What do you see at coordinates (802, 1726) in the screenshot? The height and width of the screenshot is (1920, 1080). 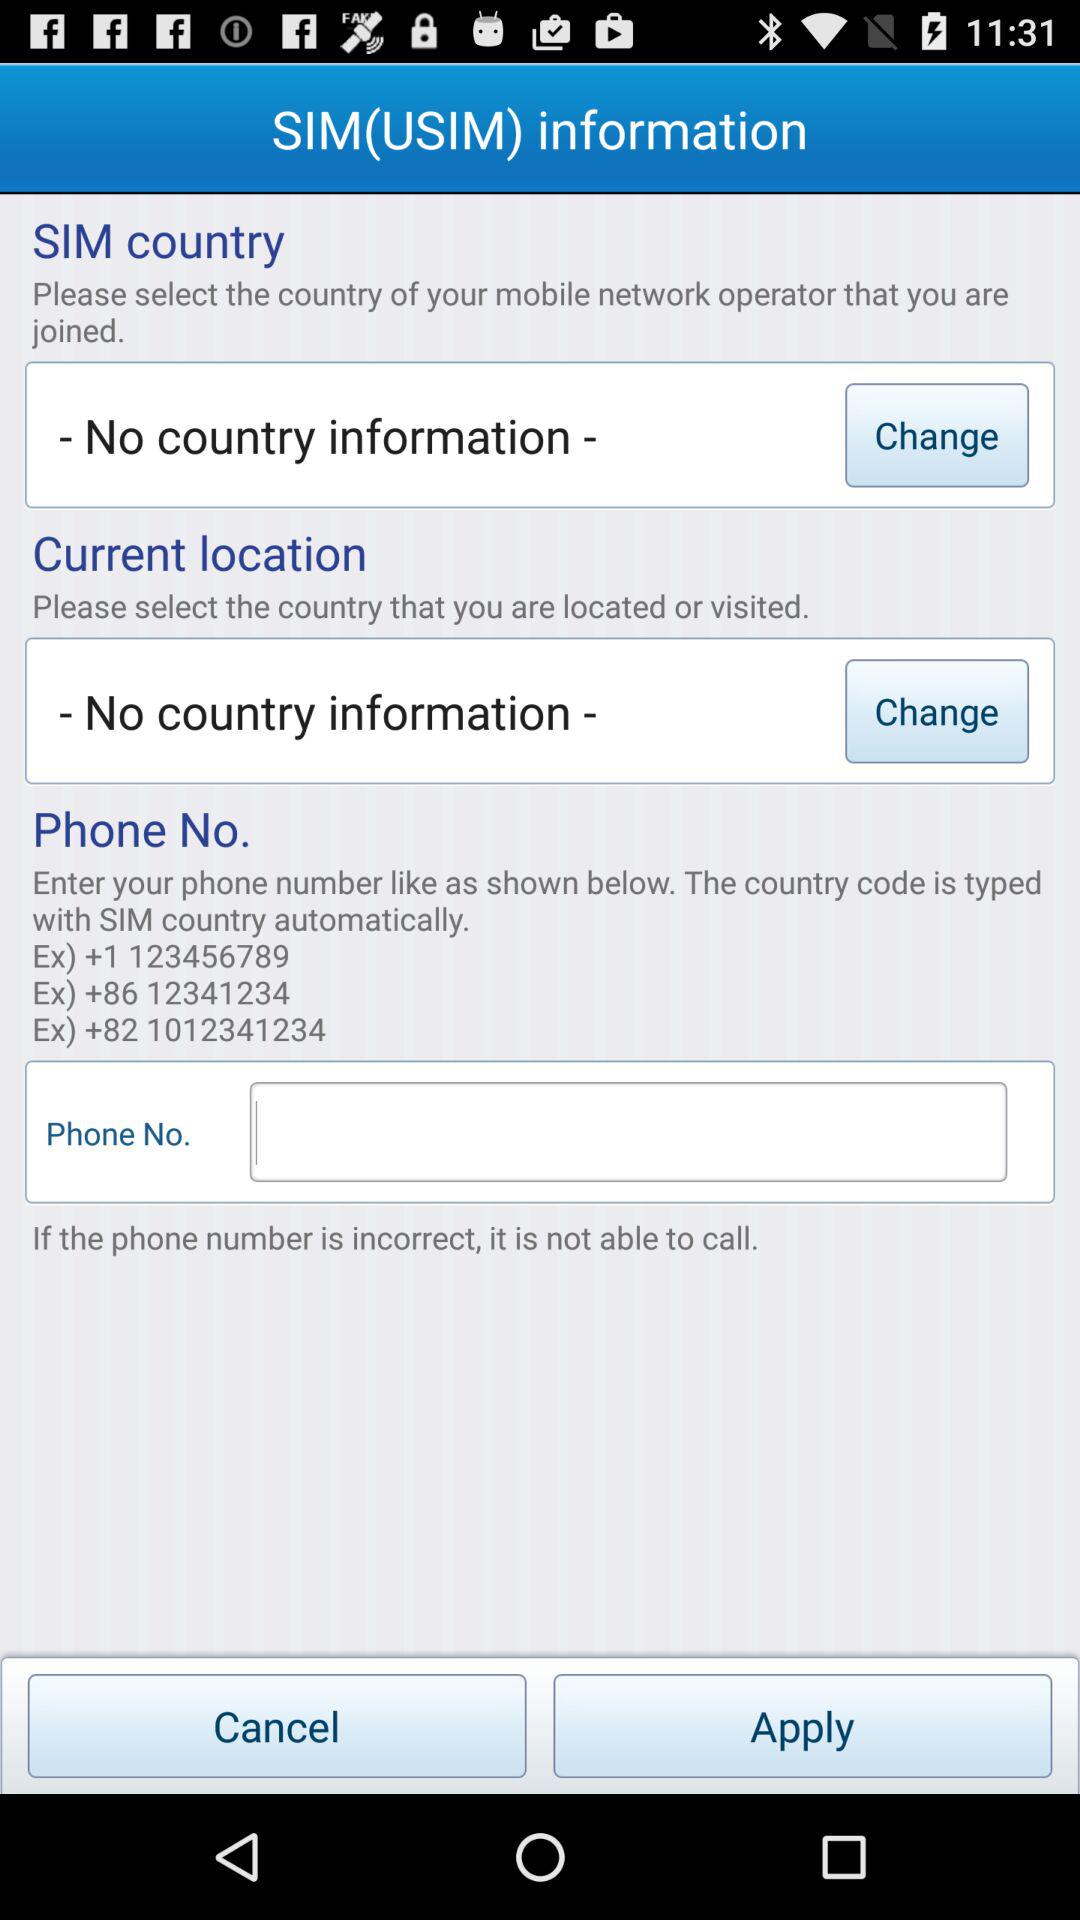 I see `click the apply` at bounding box center [802, 1726].